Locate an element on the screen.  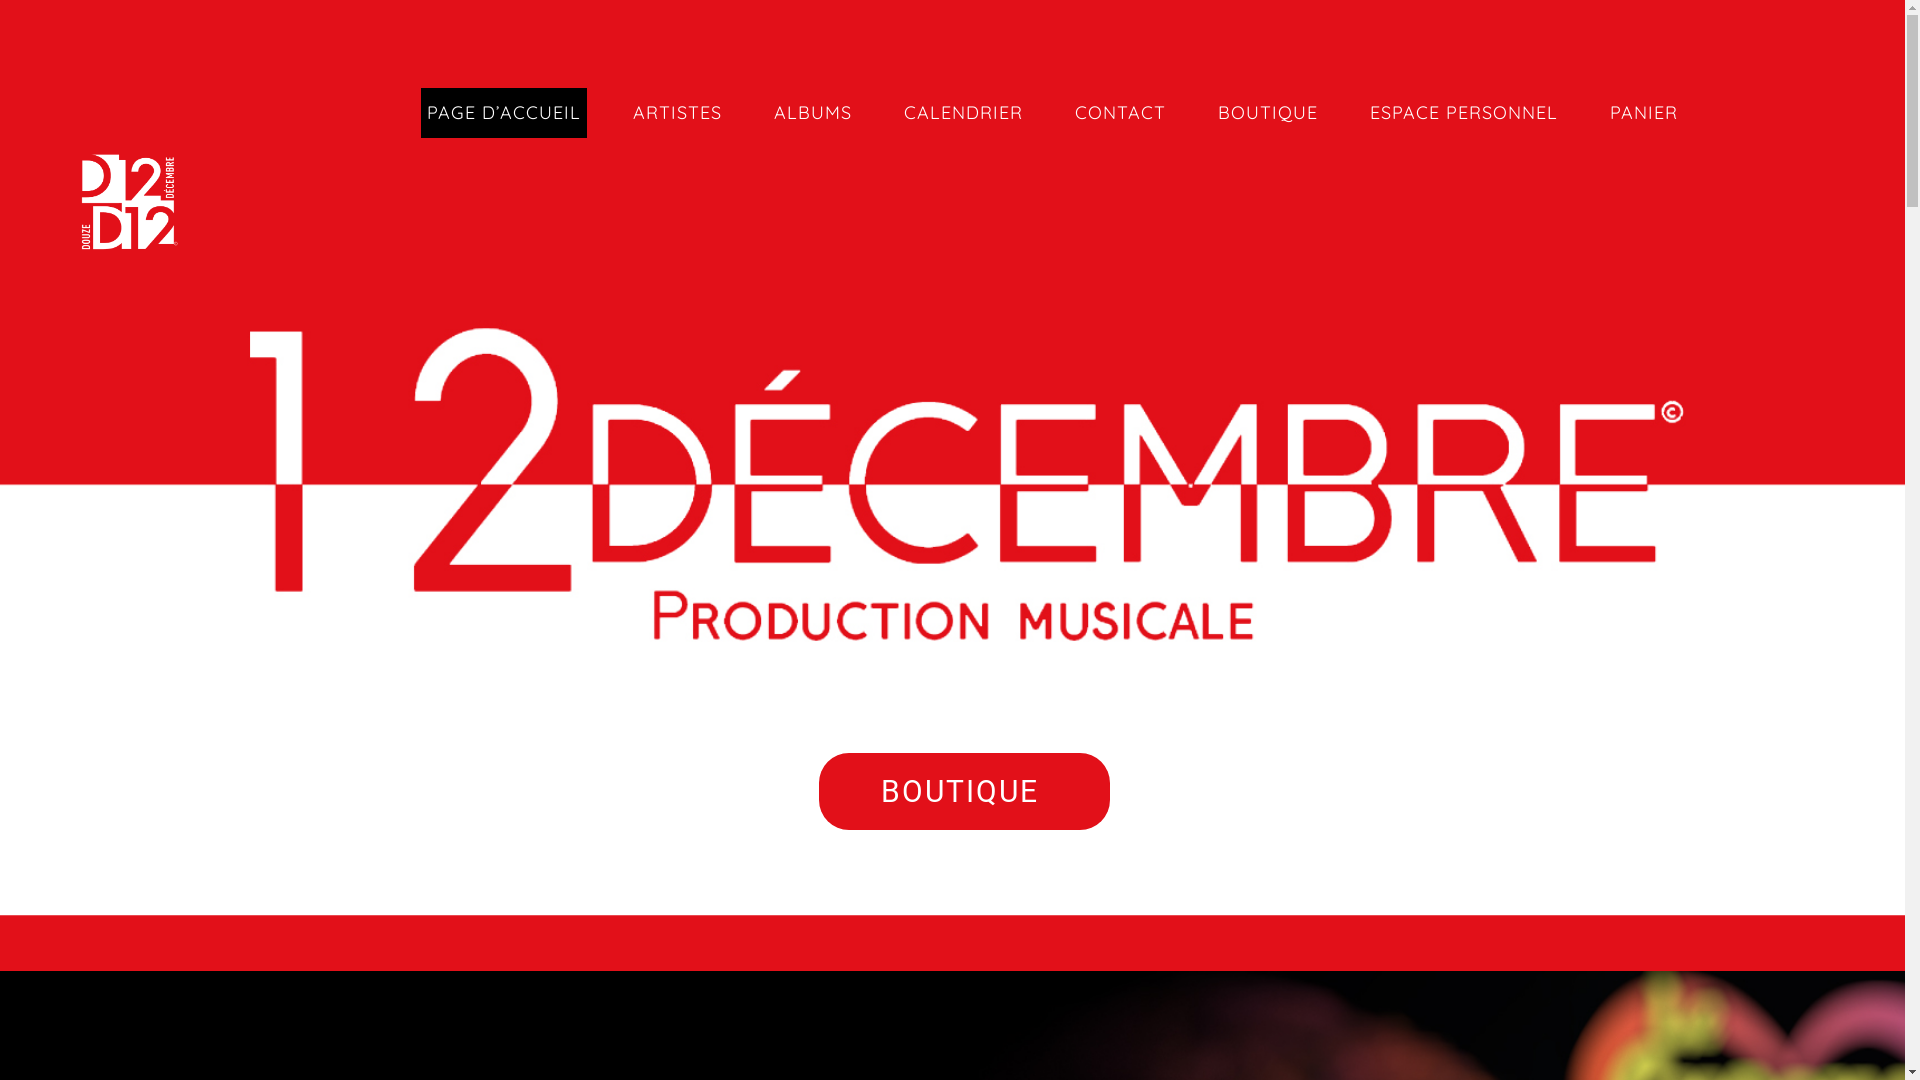
BOUTIQUE is located at coordinates (1268, 113).